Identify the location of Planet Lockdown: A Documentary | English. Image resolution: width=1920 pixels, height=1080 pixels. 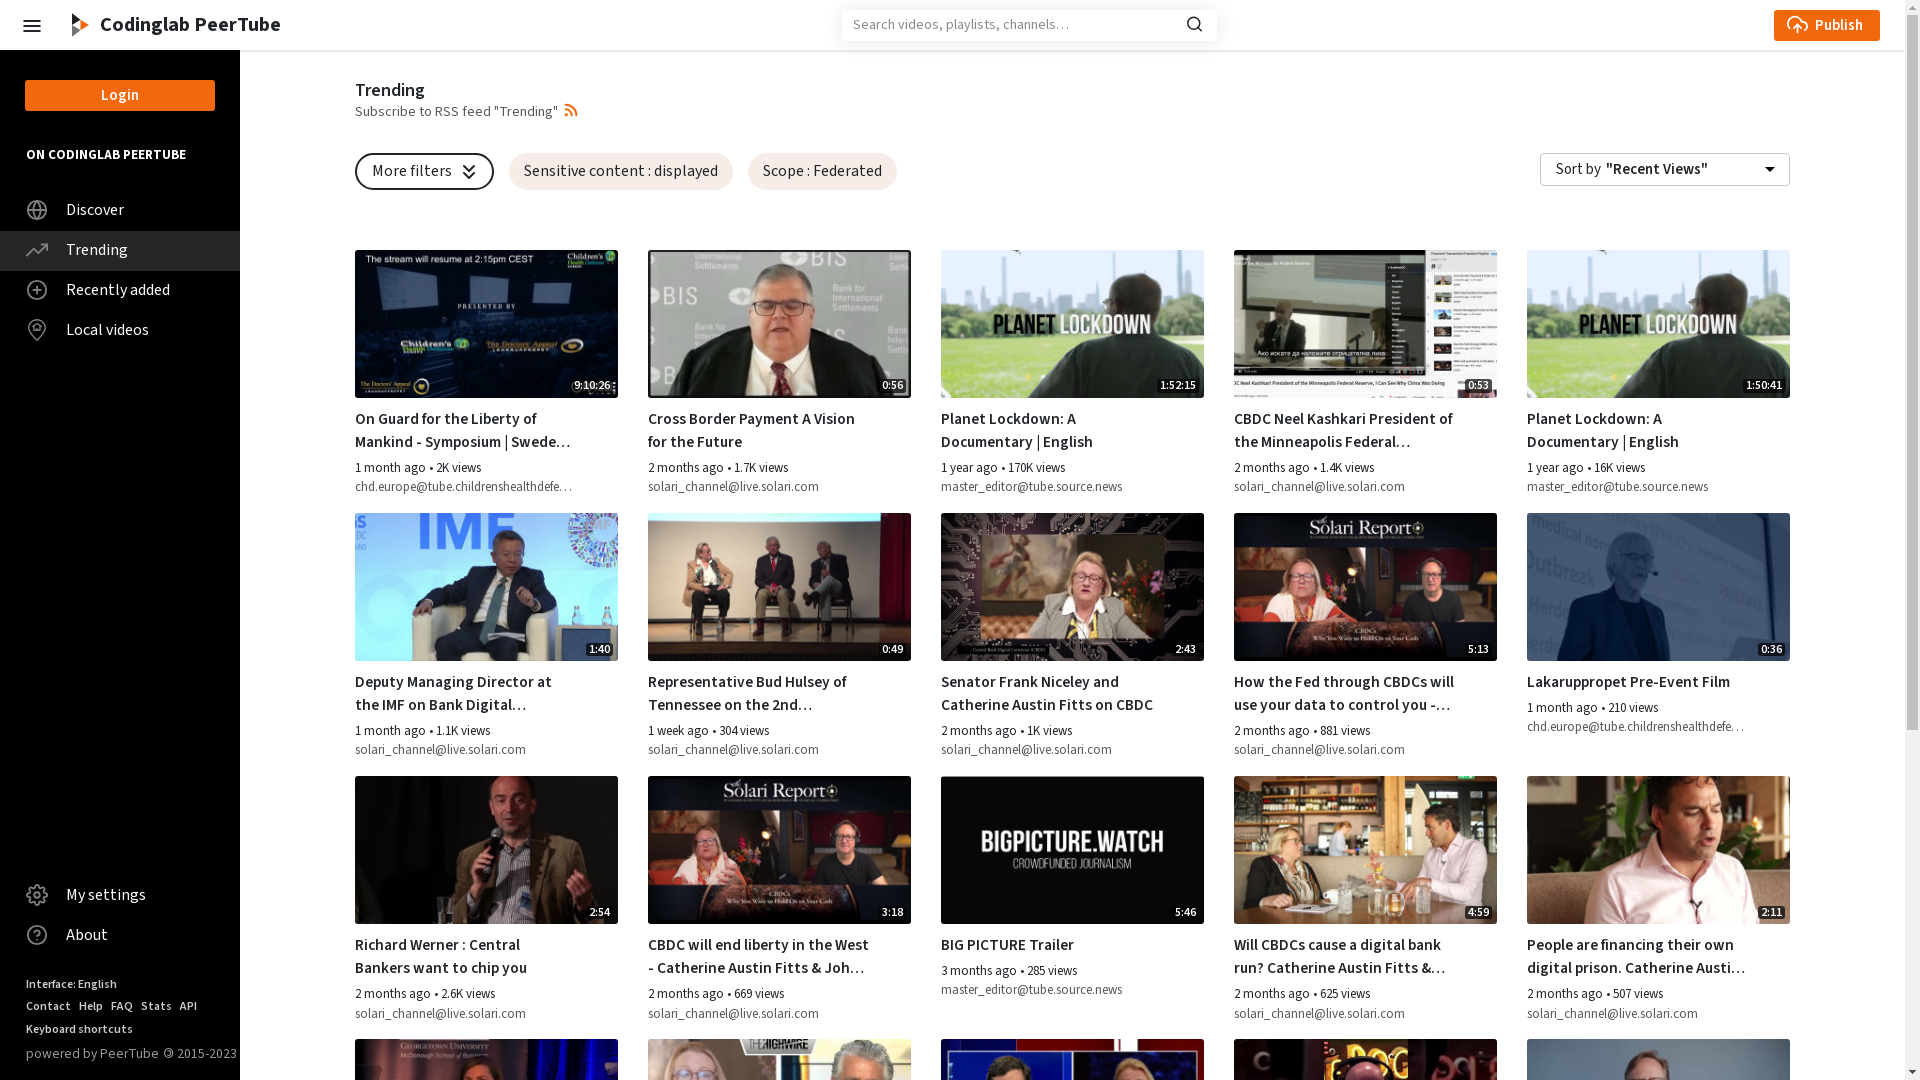
(1638, 431).